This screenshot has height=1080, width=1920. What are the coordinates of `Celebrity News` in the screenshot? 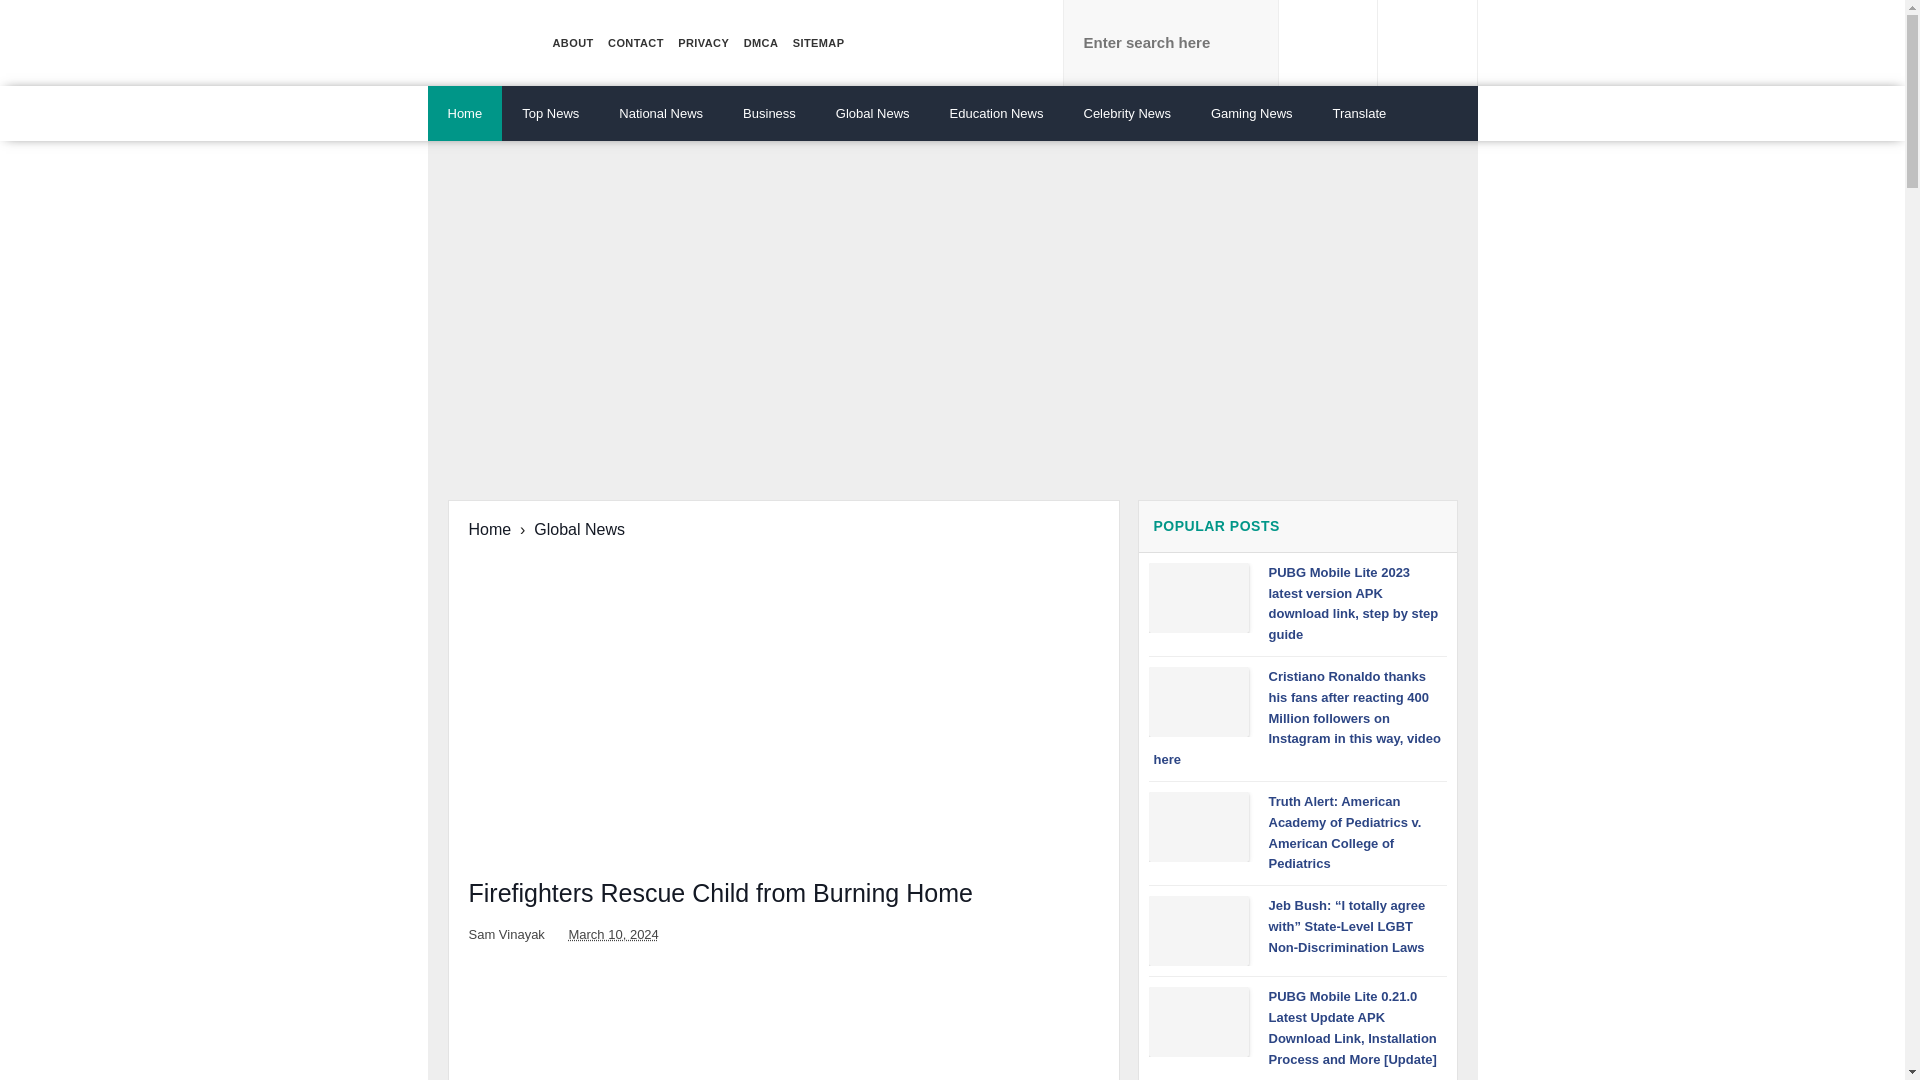 It's located at (1126, 114).